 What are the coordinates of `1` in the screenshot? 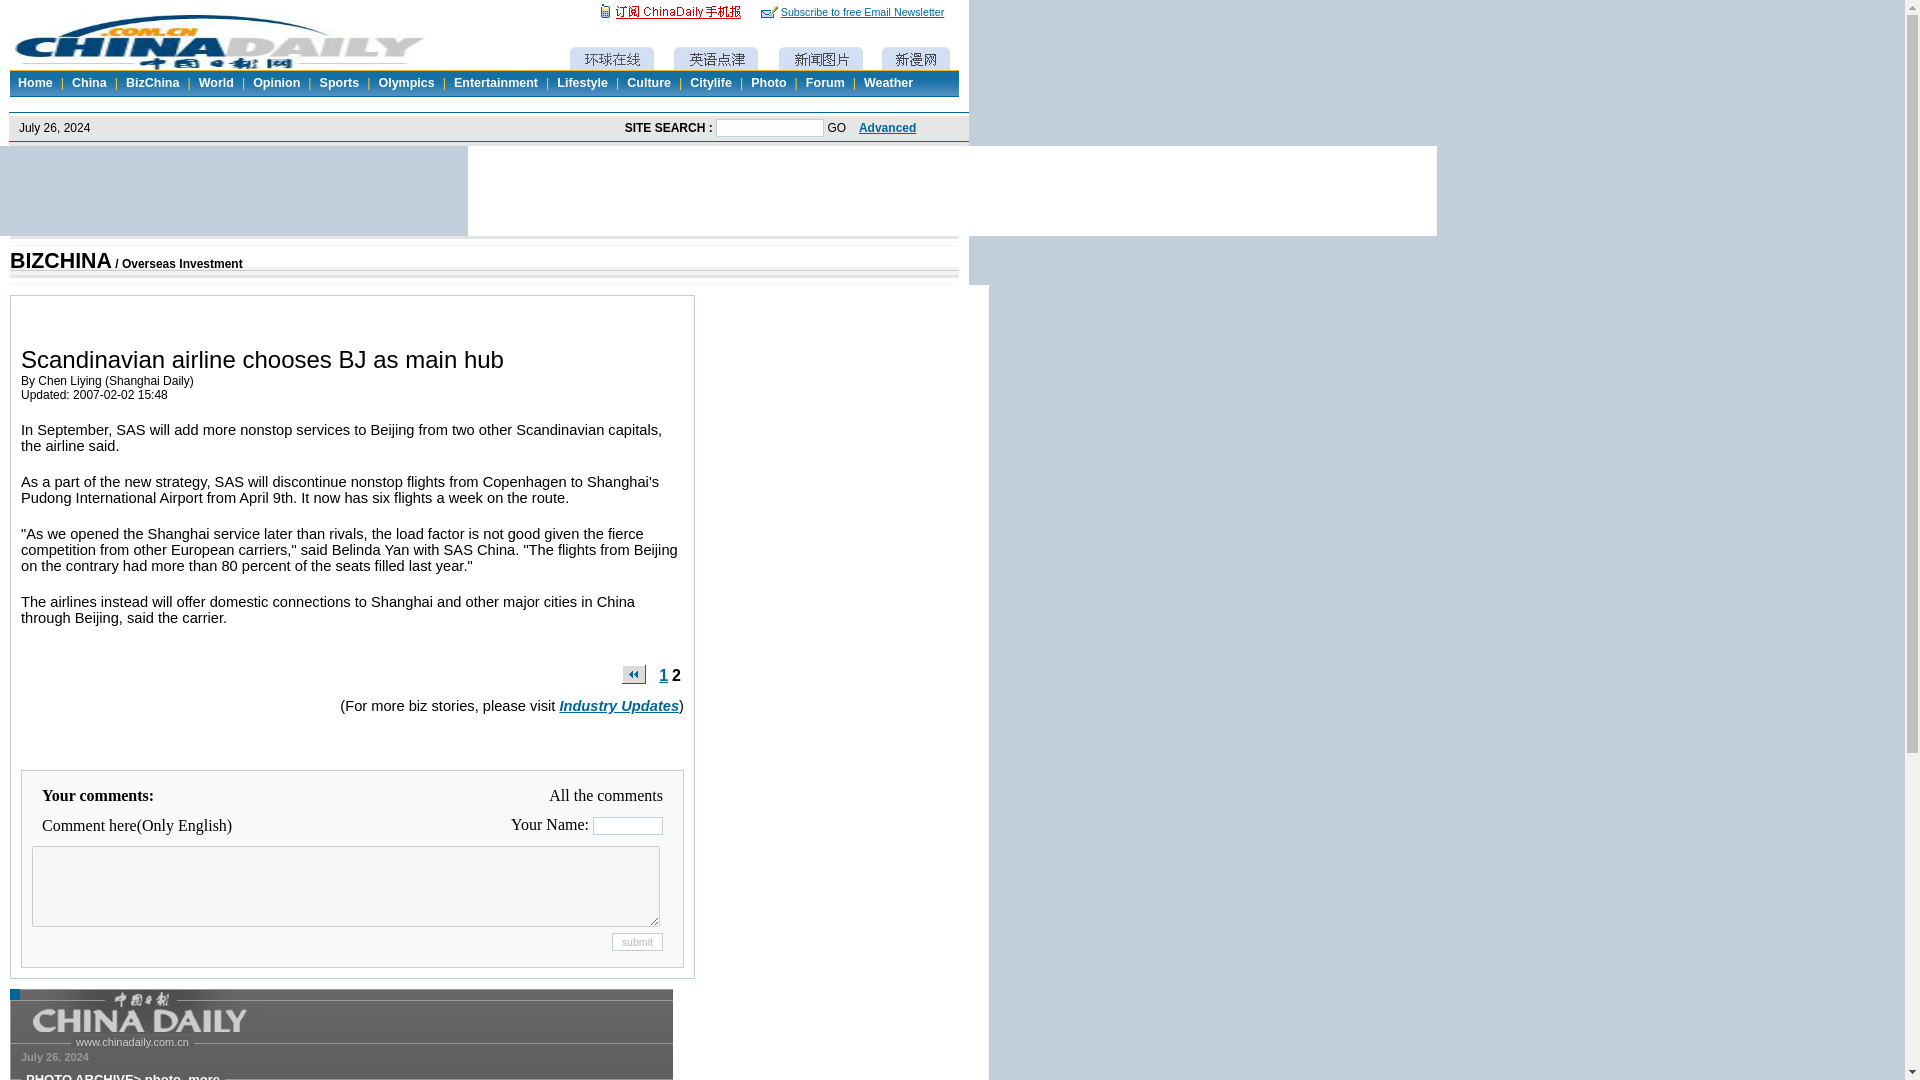 It's located at (663, 675).